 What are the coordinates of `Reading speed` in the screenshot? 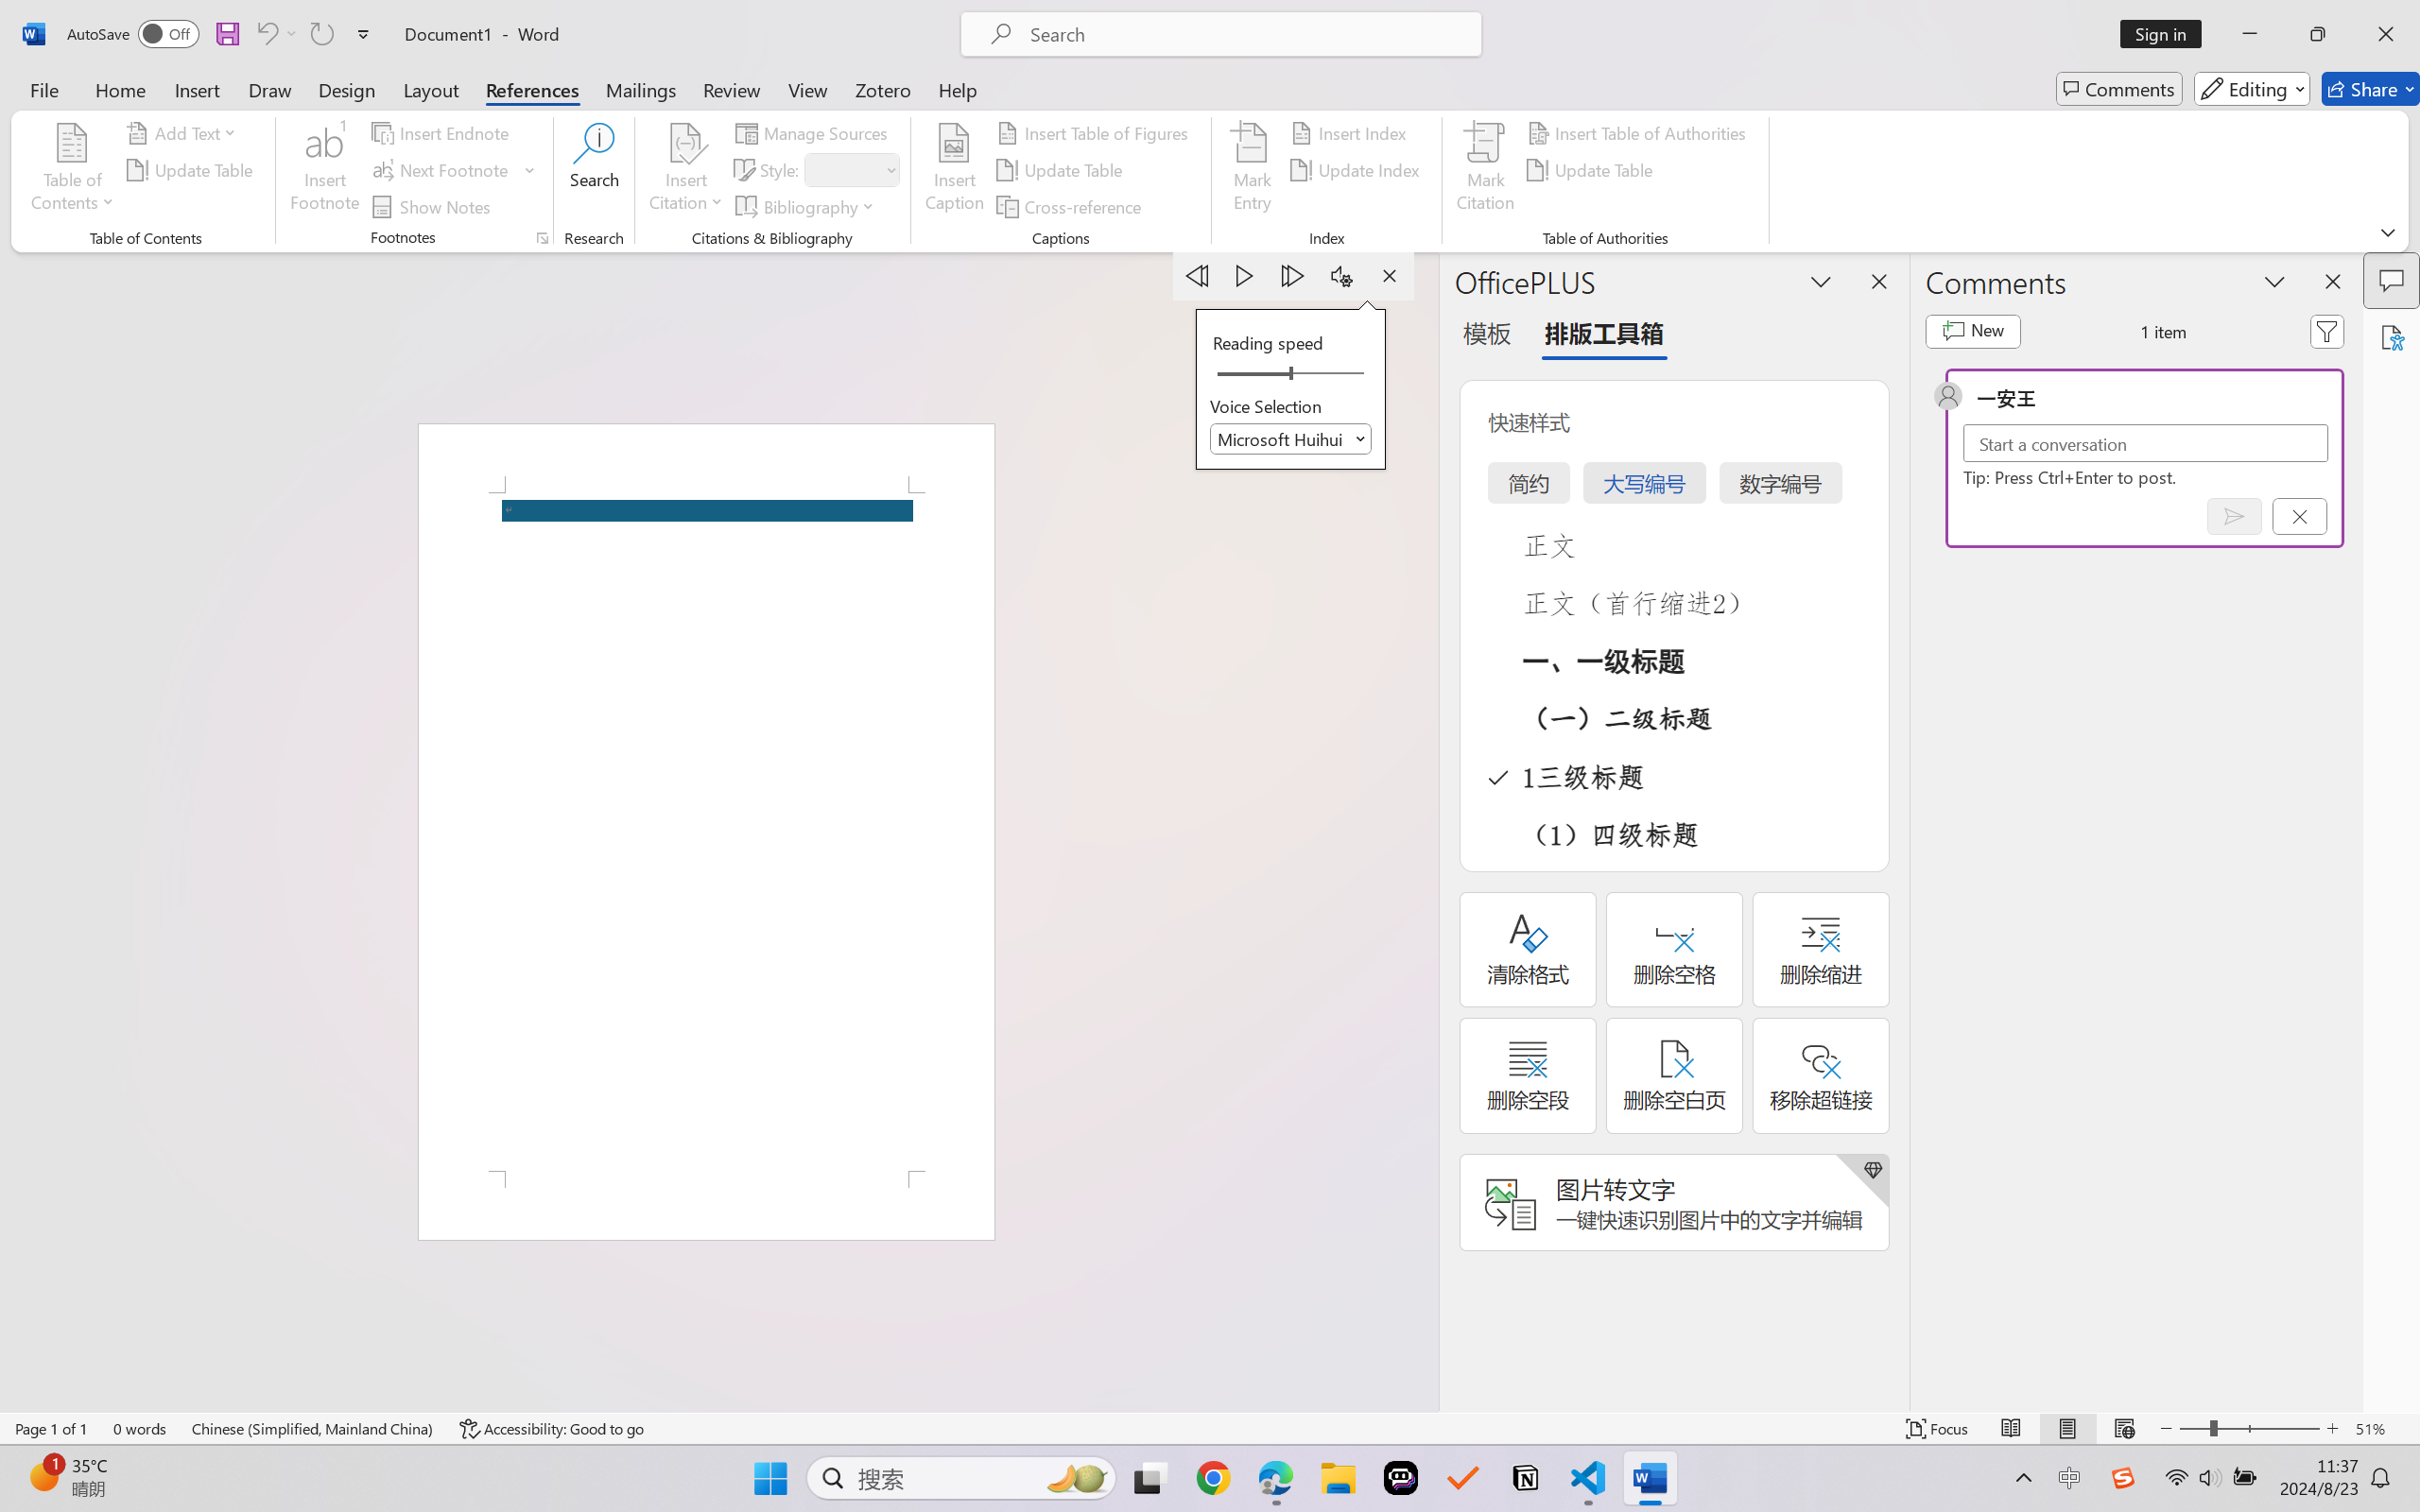 It's located at (1291, 374).